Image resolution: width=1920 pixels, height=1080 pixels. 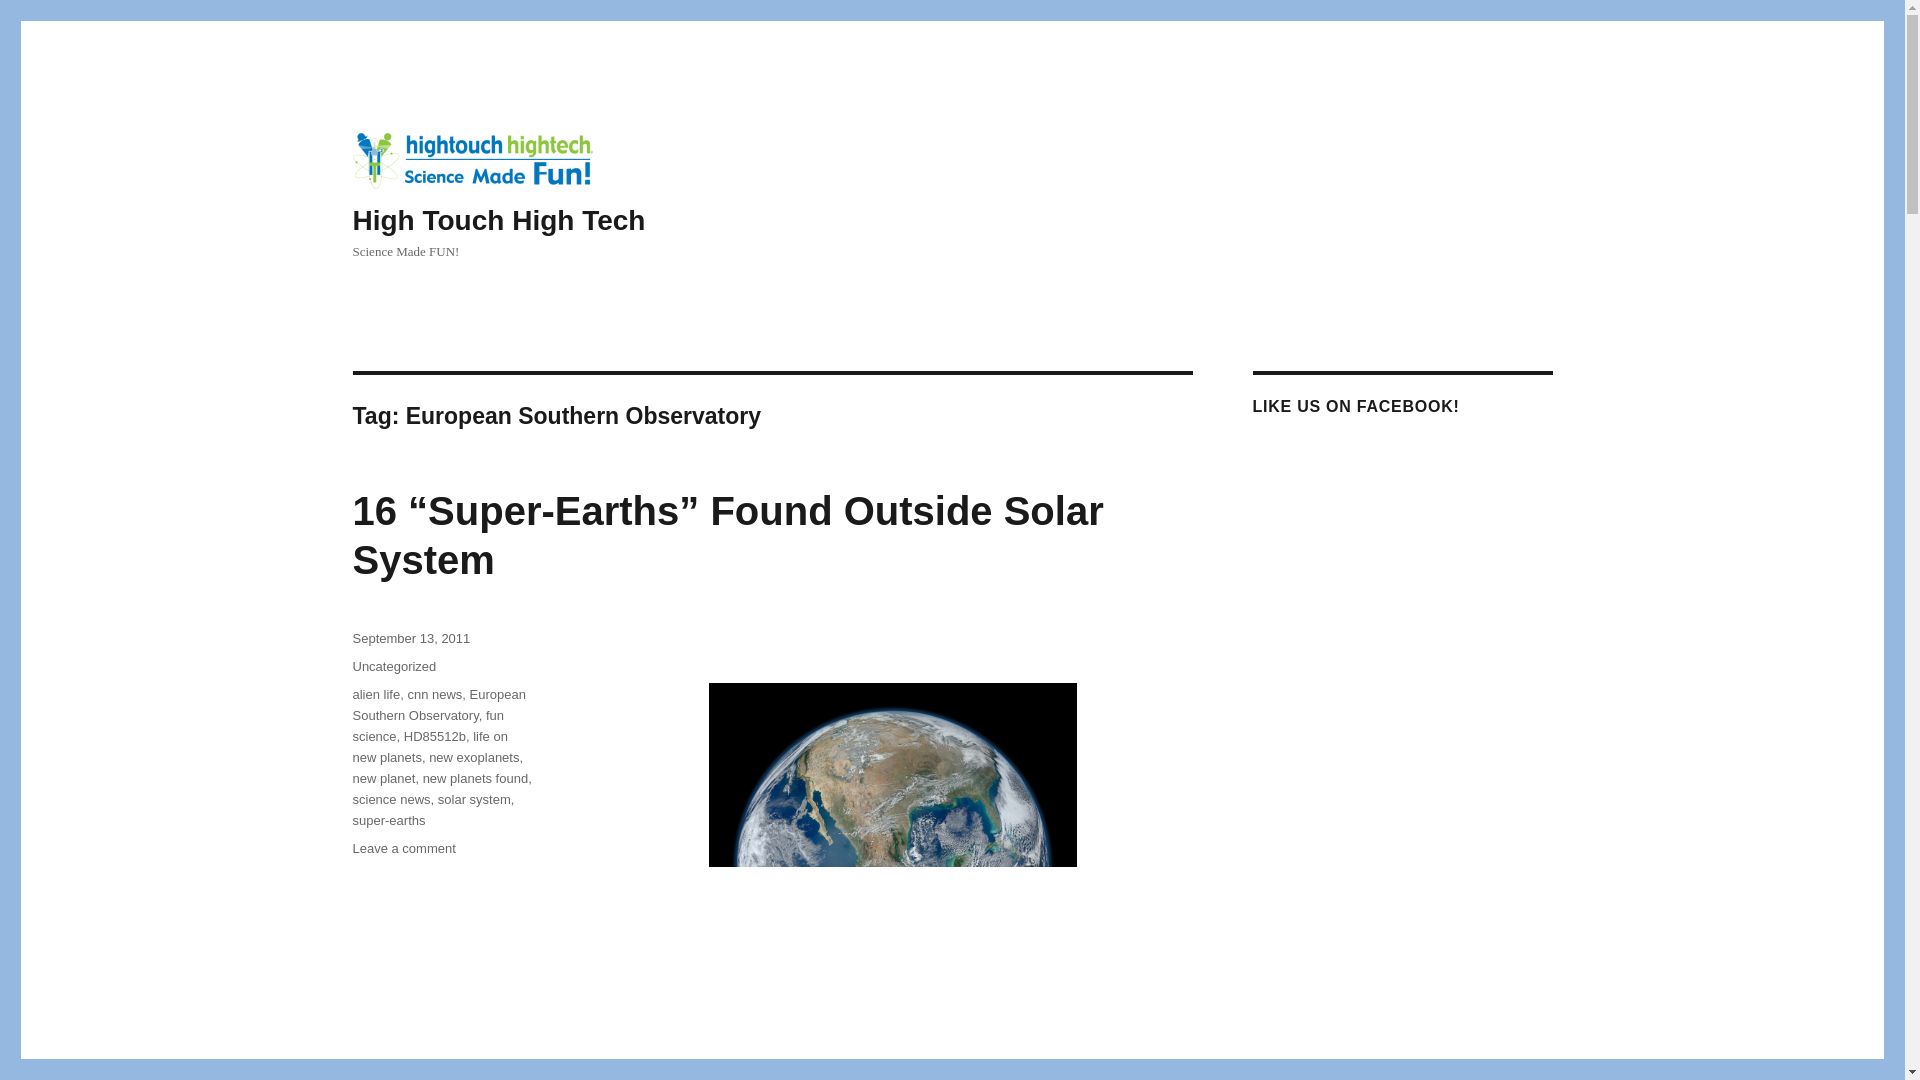 I want to click on solar system, so click(x=474, y=798).